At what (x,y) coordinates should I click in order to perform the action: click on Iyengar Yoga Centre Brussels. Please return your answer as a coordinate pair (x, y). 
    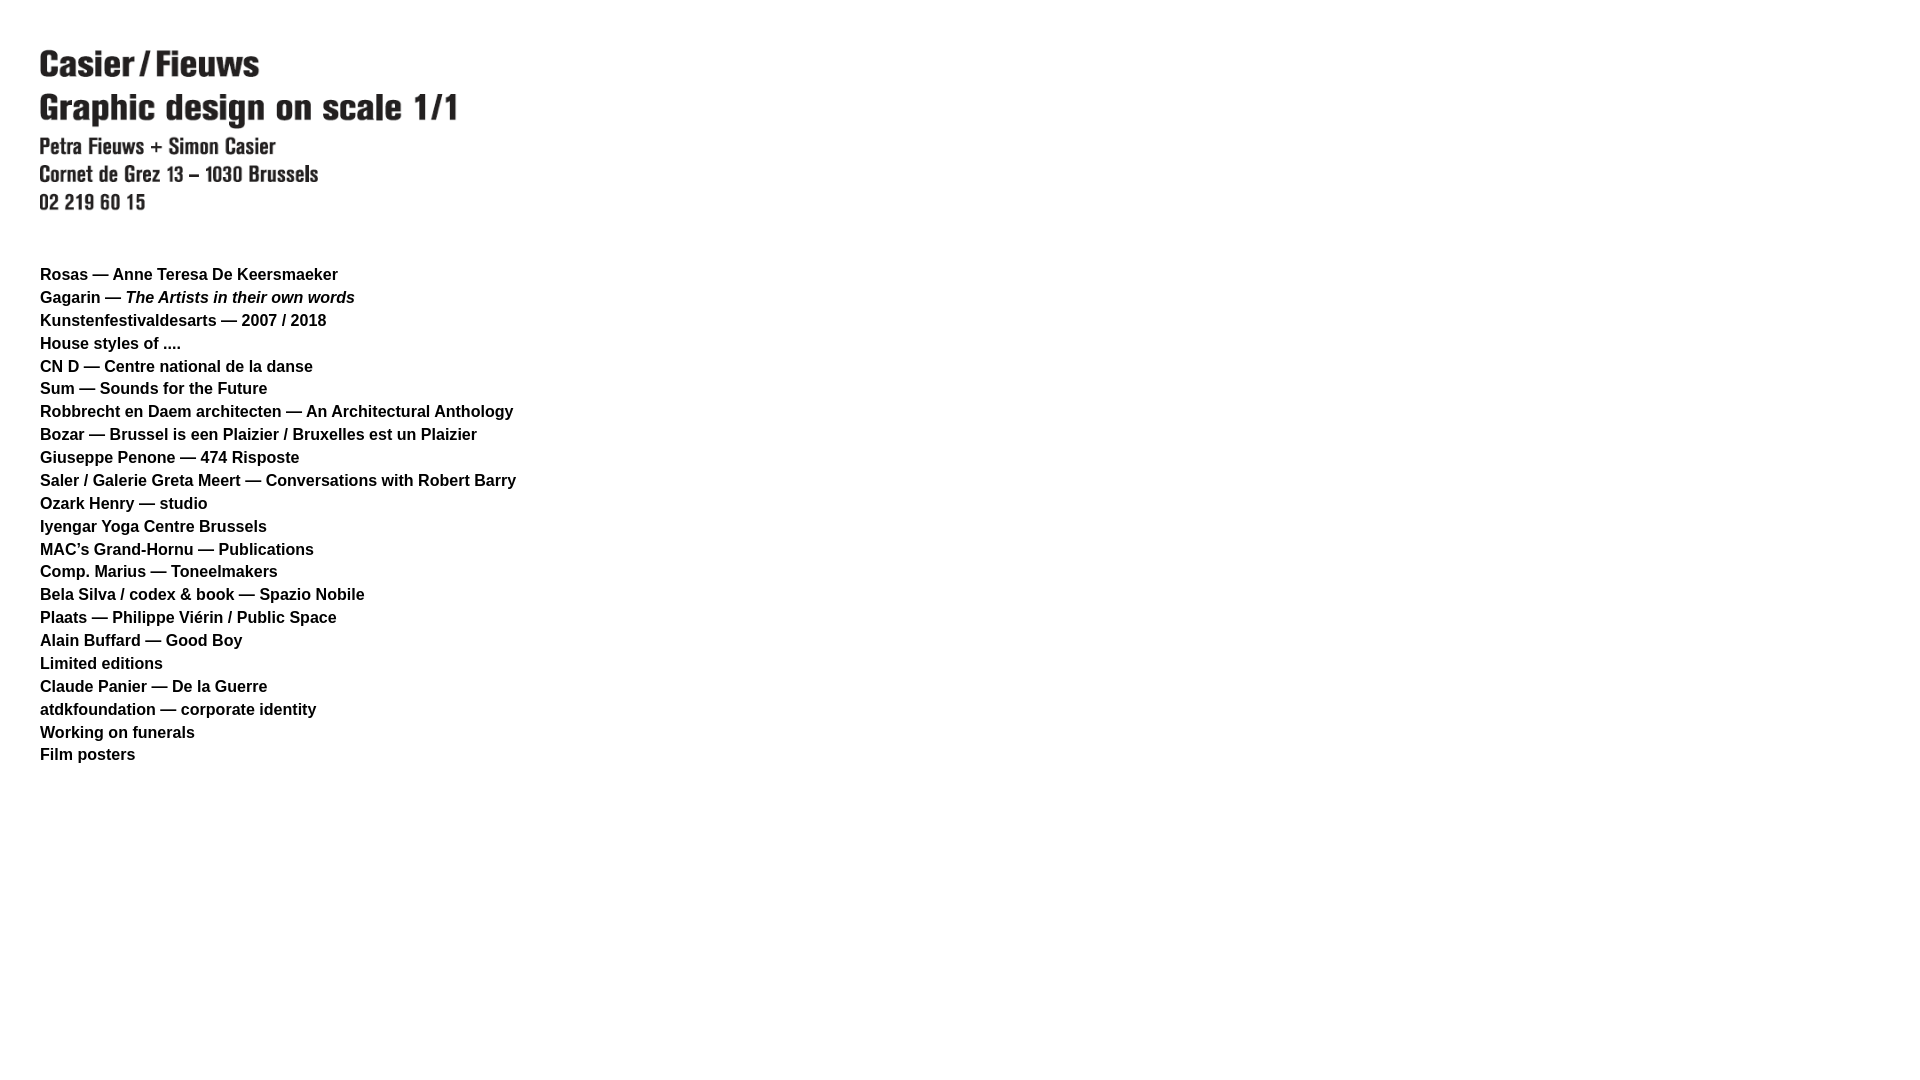
    Looking at the image, I should click on (154, 526).